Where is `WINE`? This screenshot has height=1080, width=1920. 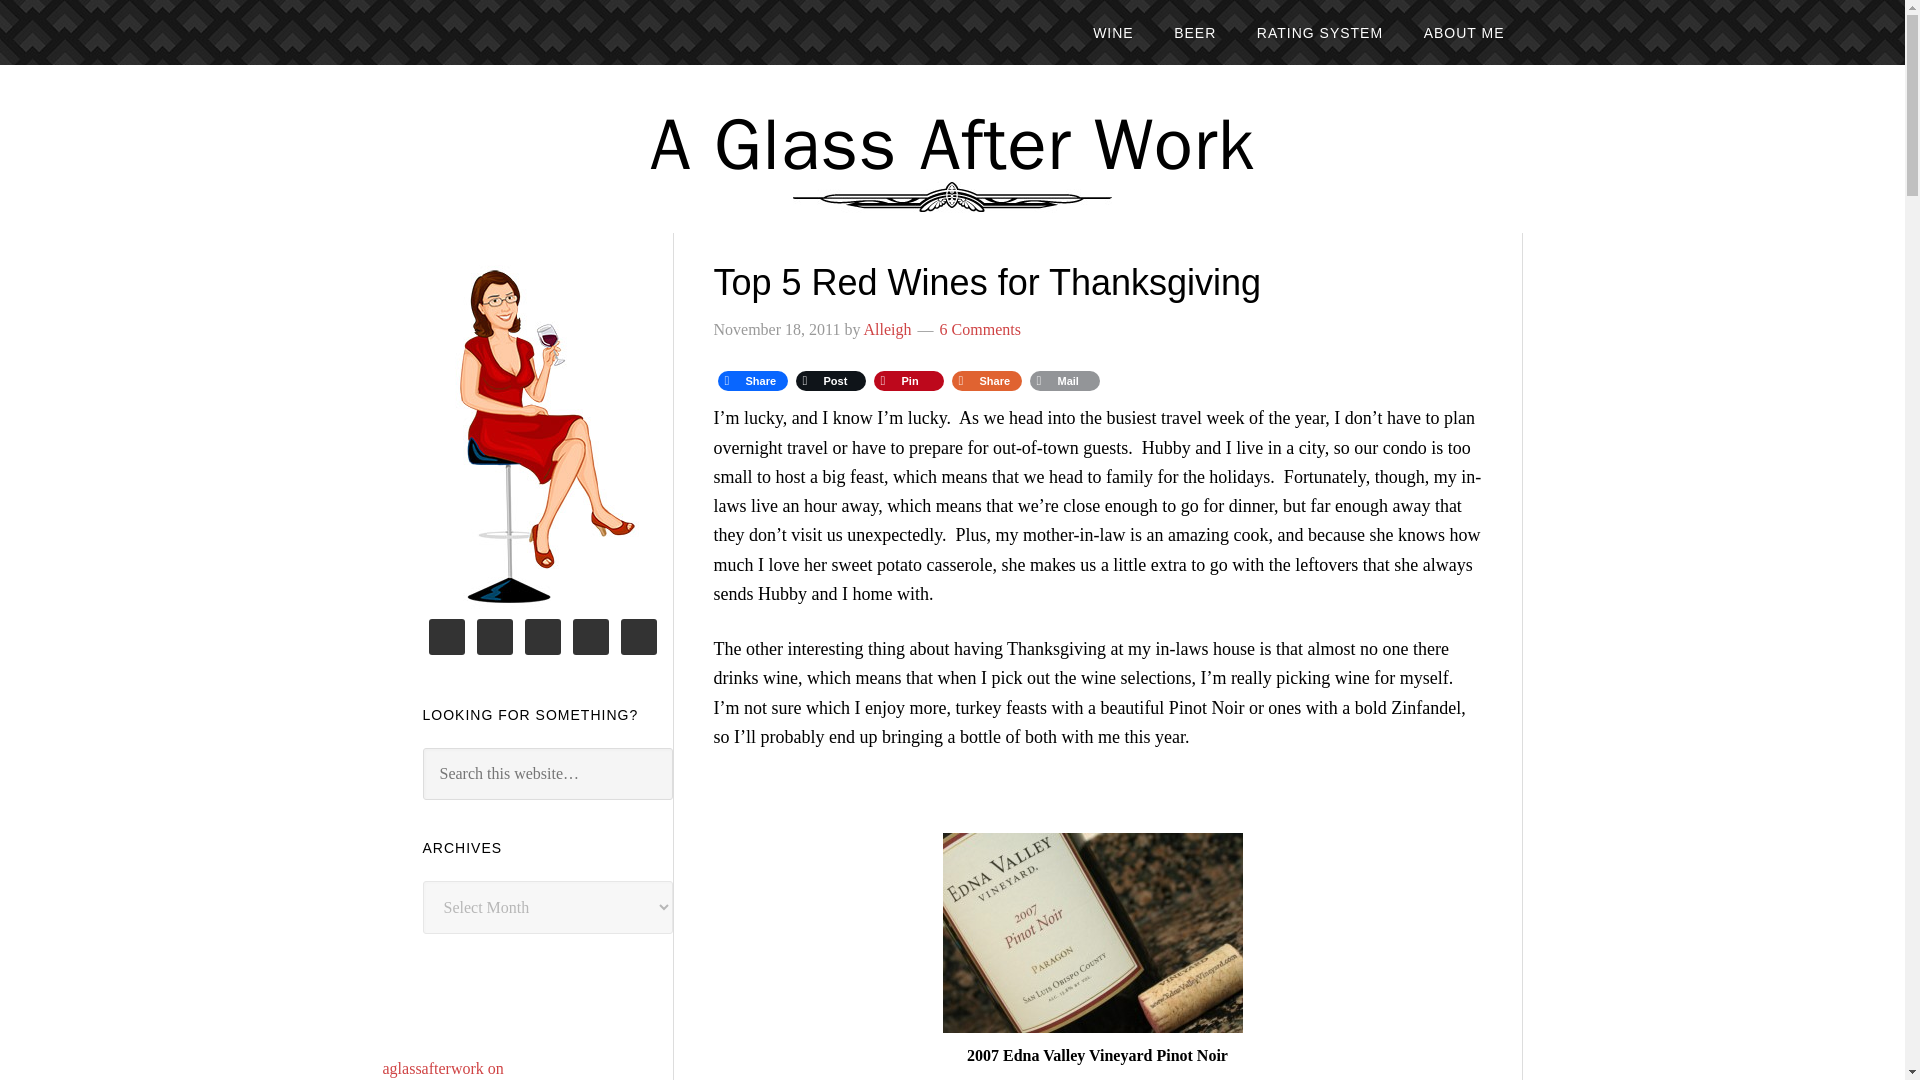
WINE is located at coordinates (1114, 32).